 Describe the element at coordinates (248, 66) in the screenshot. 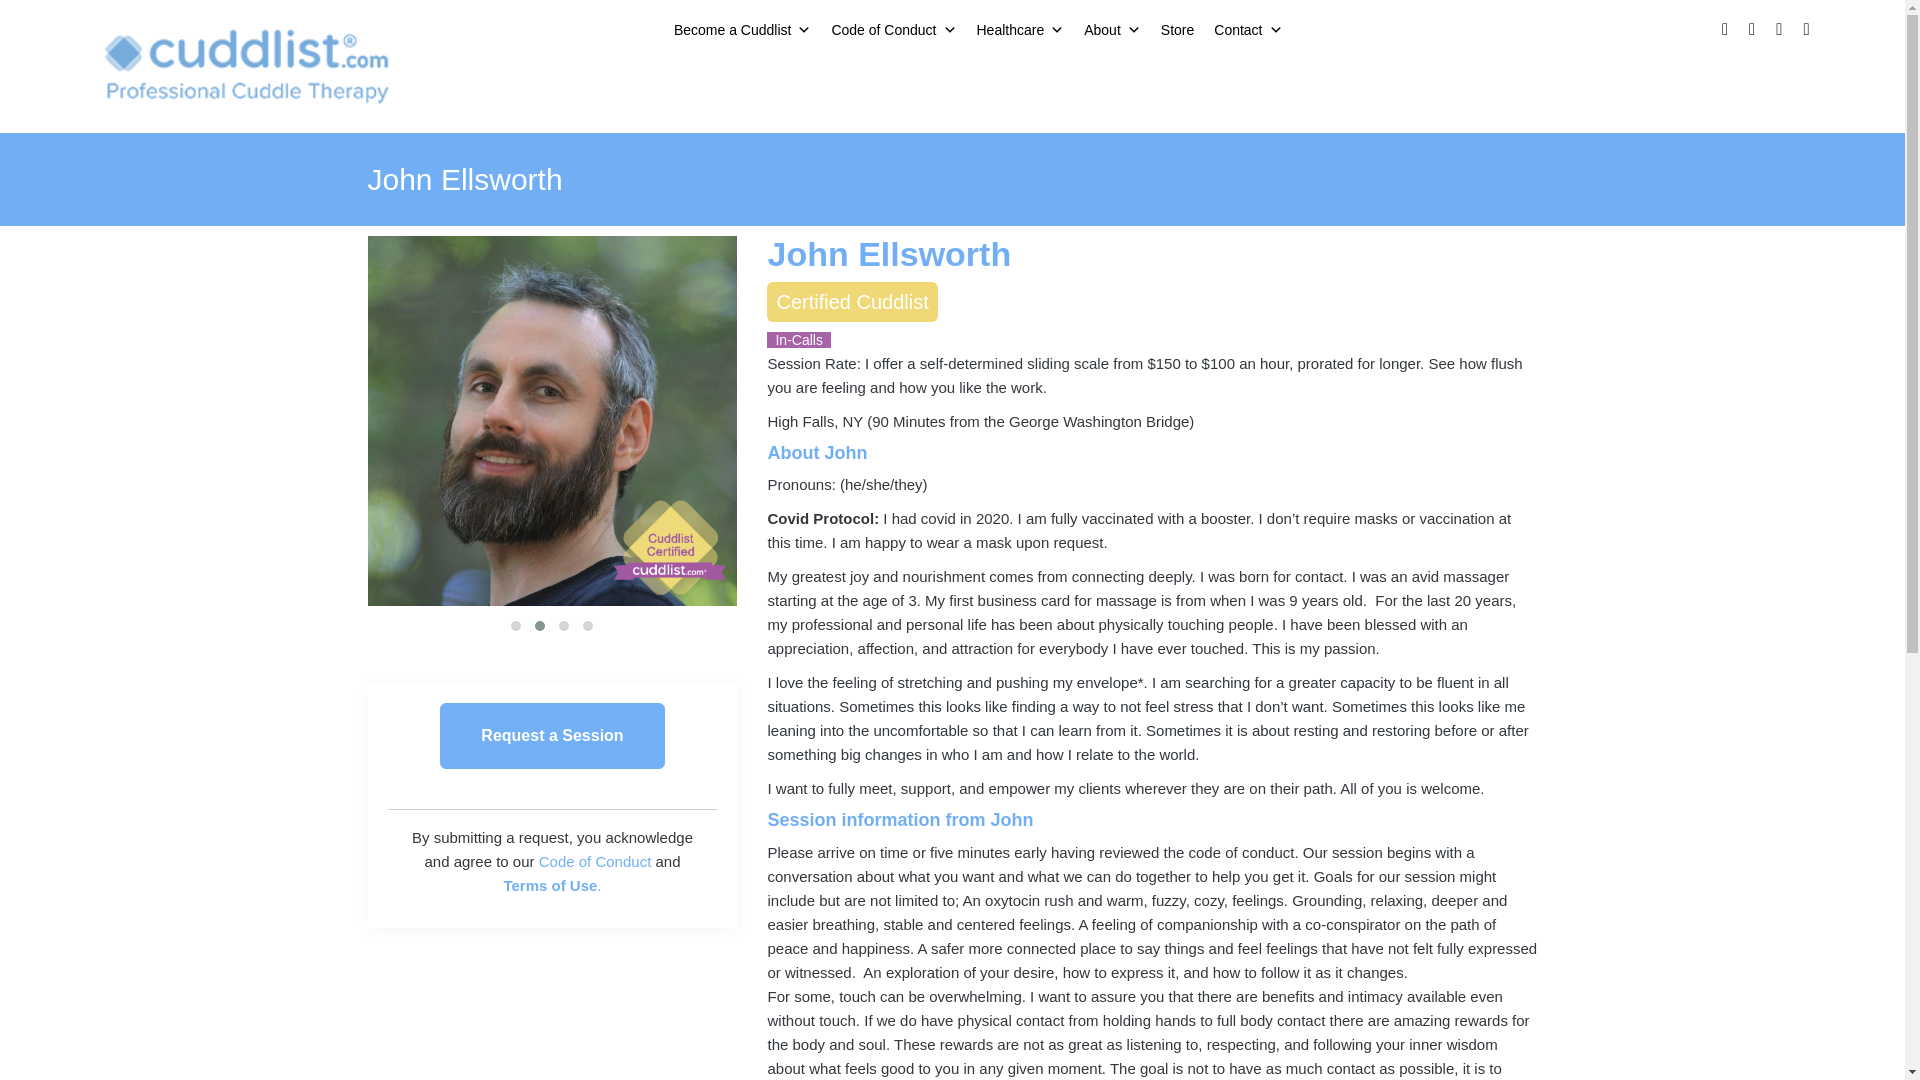

I see `Cuddlist` at that location.